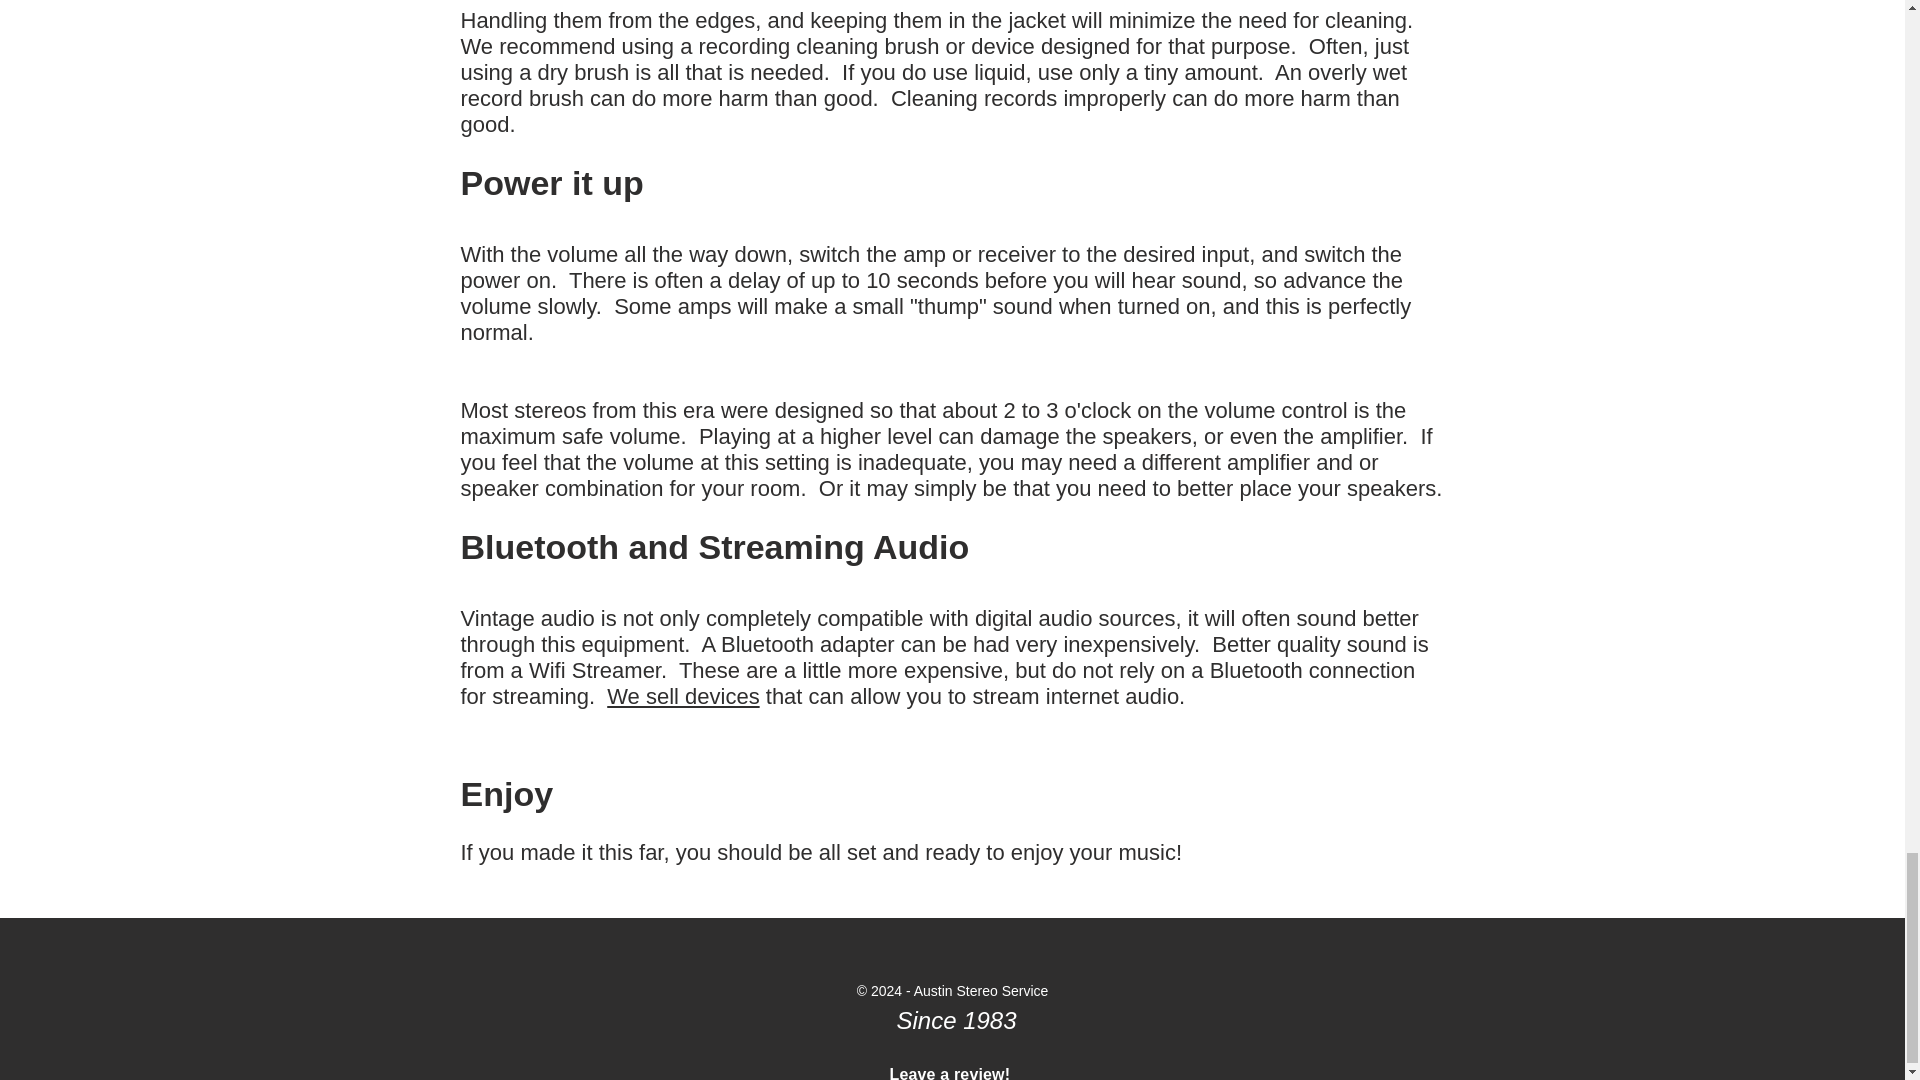 Image resolution: width=1920 pixels, height=1080 pixels. What do you see at coordinates (950, 1072) in the screenshot?
I see `Leave a review!` at bounding box center [950, 1072].